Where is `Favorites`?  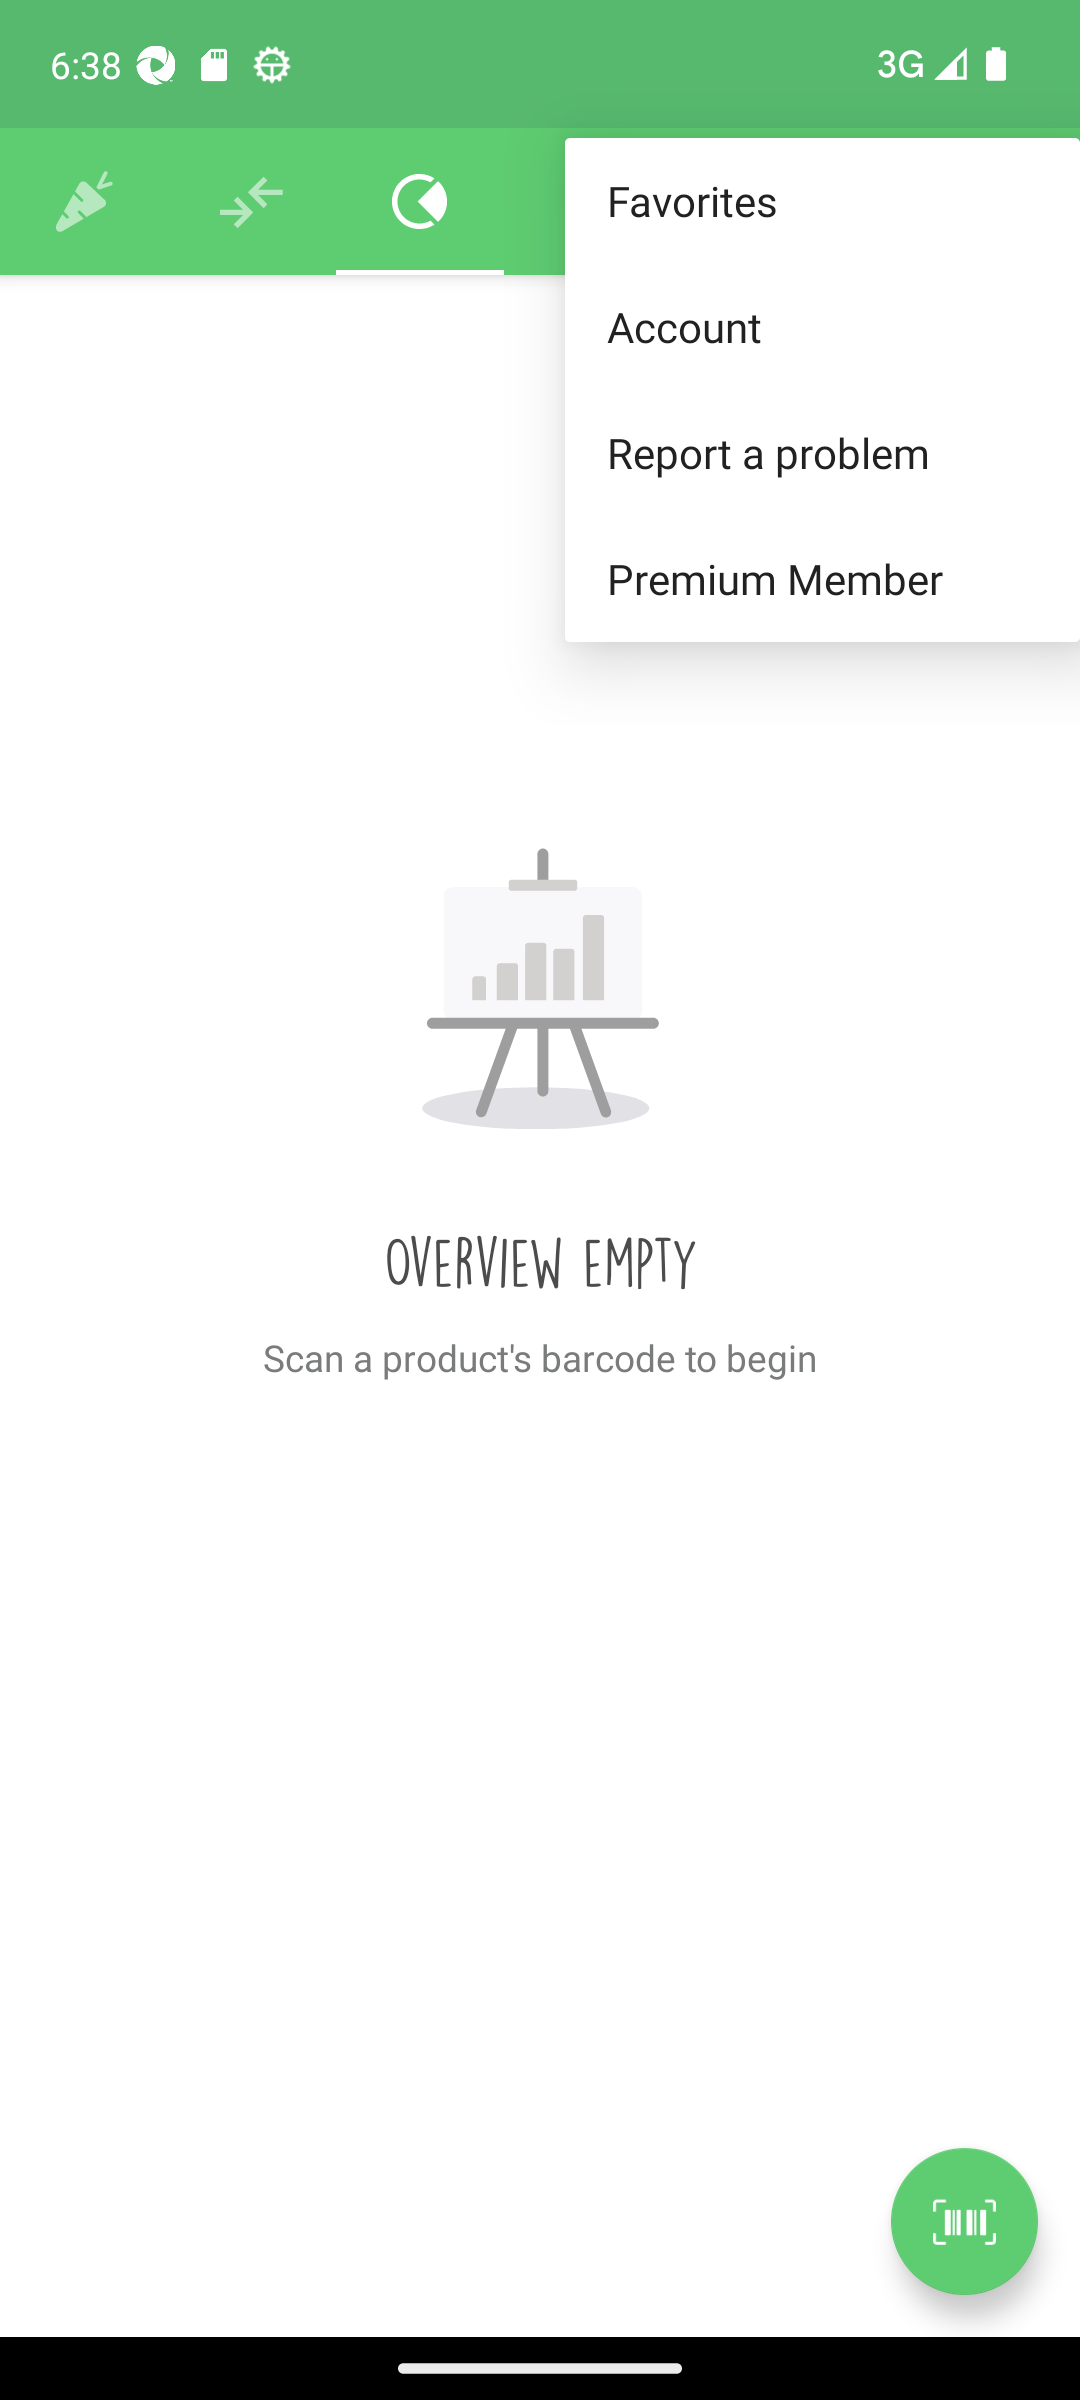 Favorites is located at coordinates (822, 202).